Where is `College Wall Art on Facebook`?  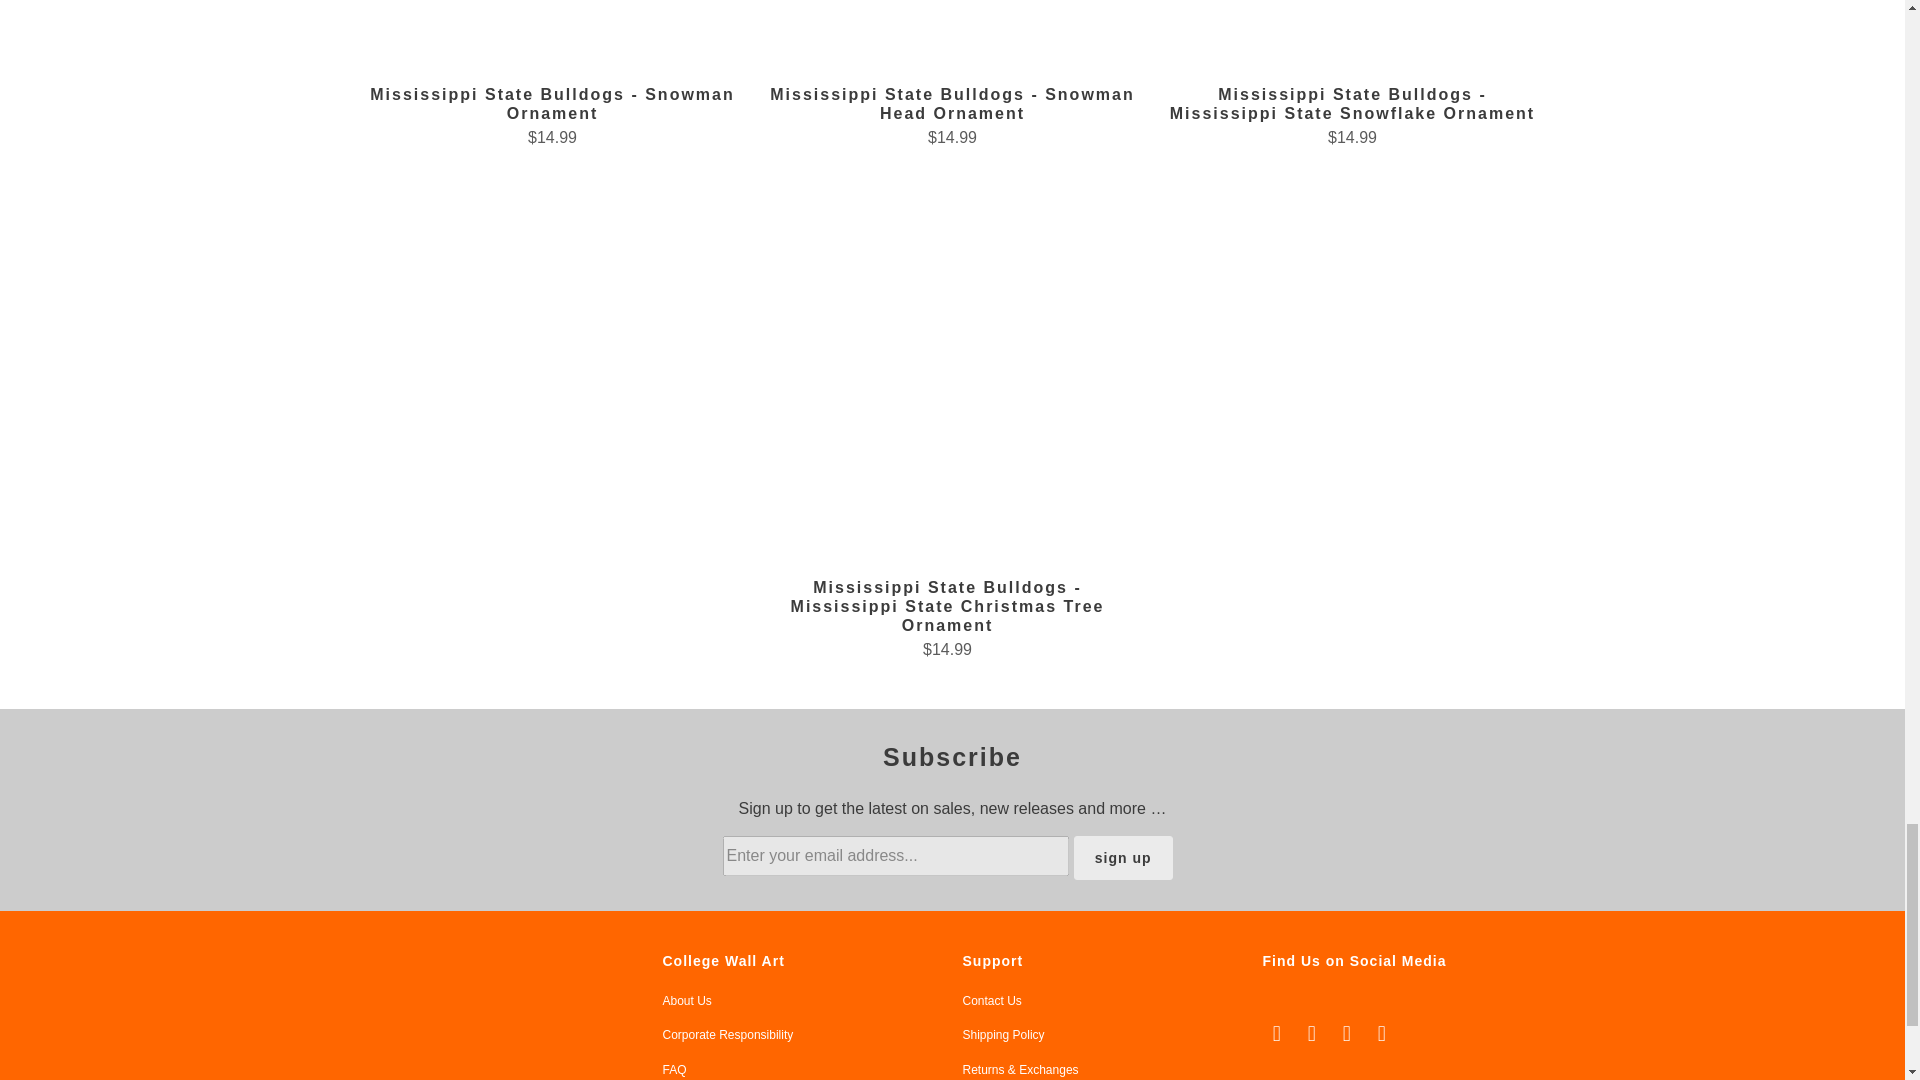 College Wall Art on Facebook is located at coordinates (1312, 1034).